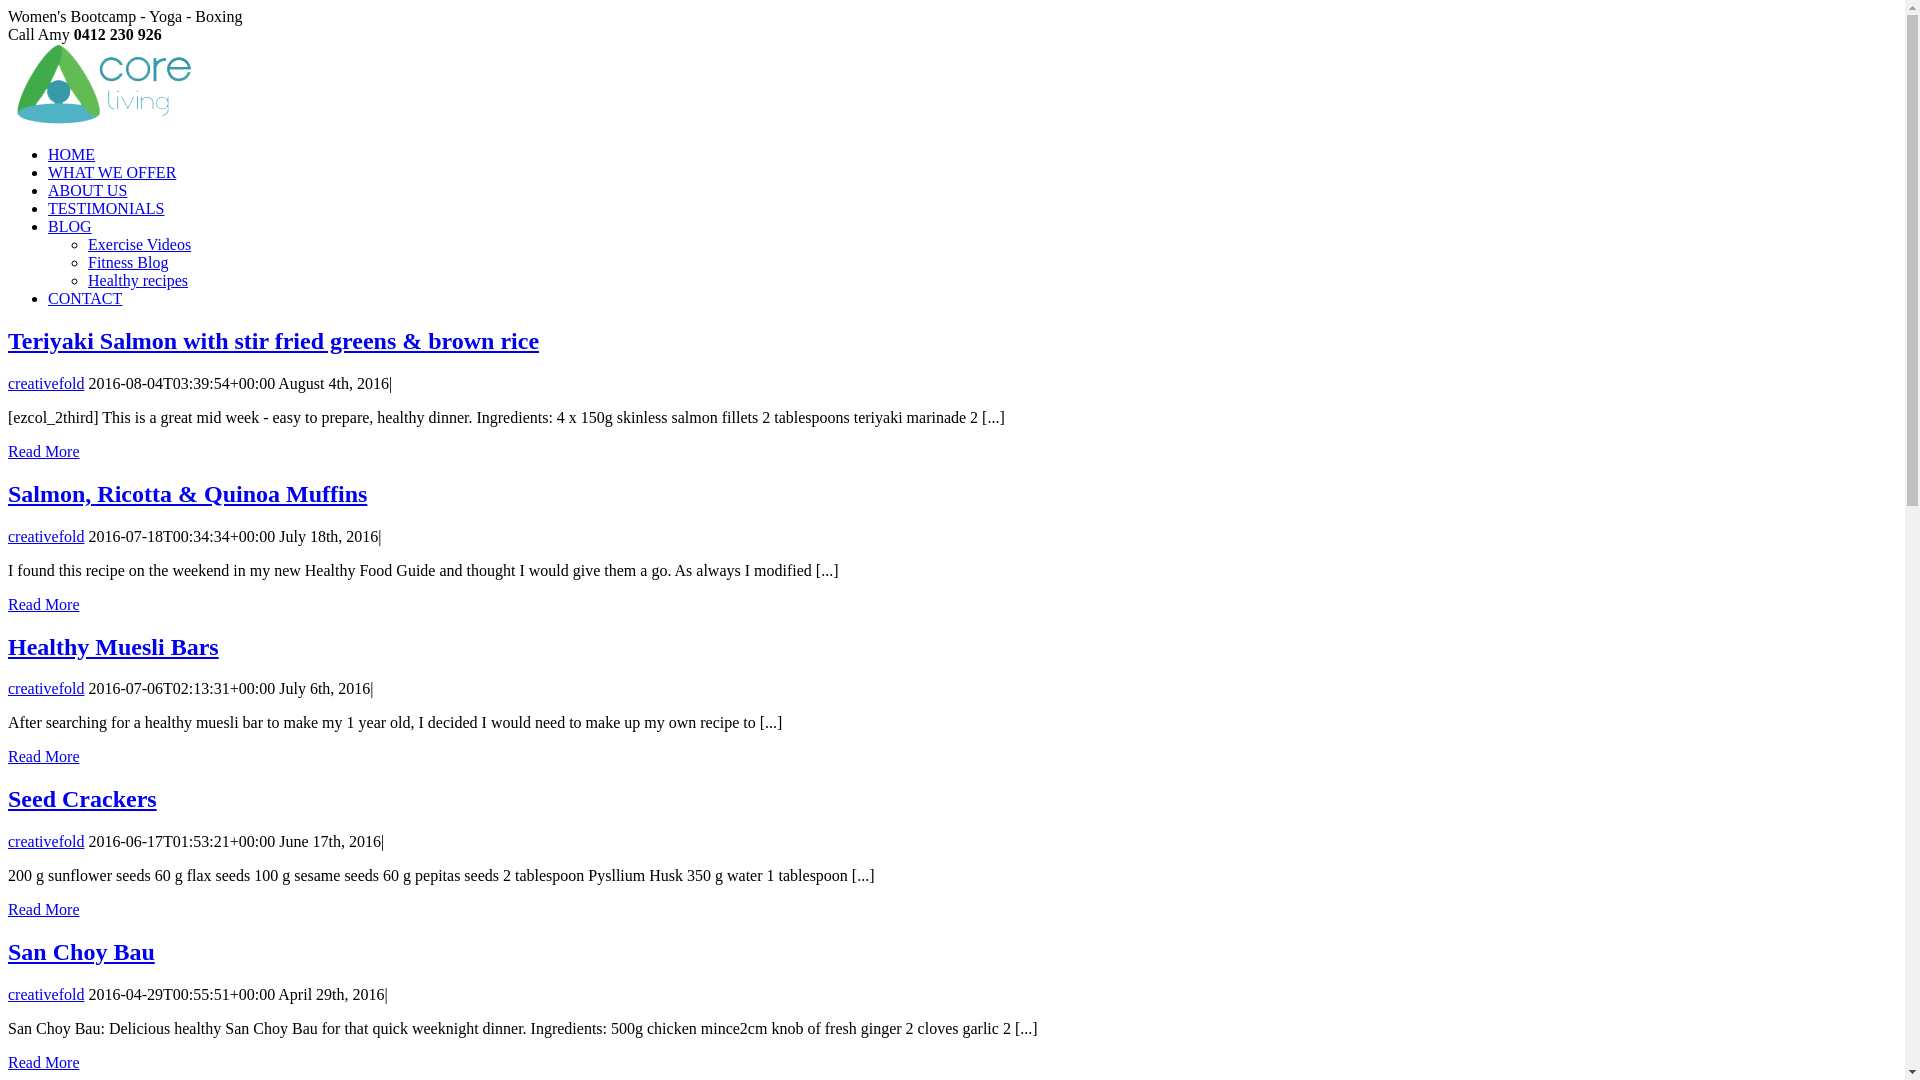  I want to click on creativefold, so click(46, 688).